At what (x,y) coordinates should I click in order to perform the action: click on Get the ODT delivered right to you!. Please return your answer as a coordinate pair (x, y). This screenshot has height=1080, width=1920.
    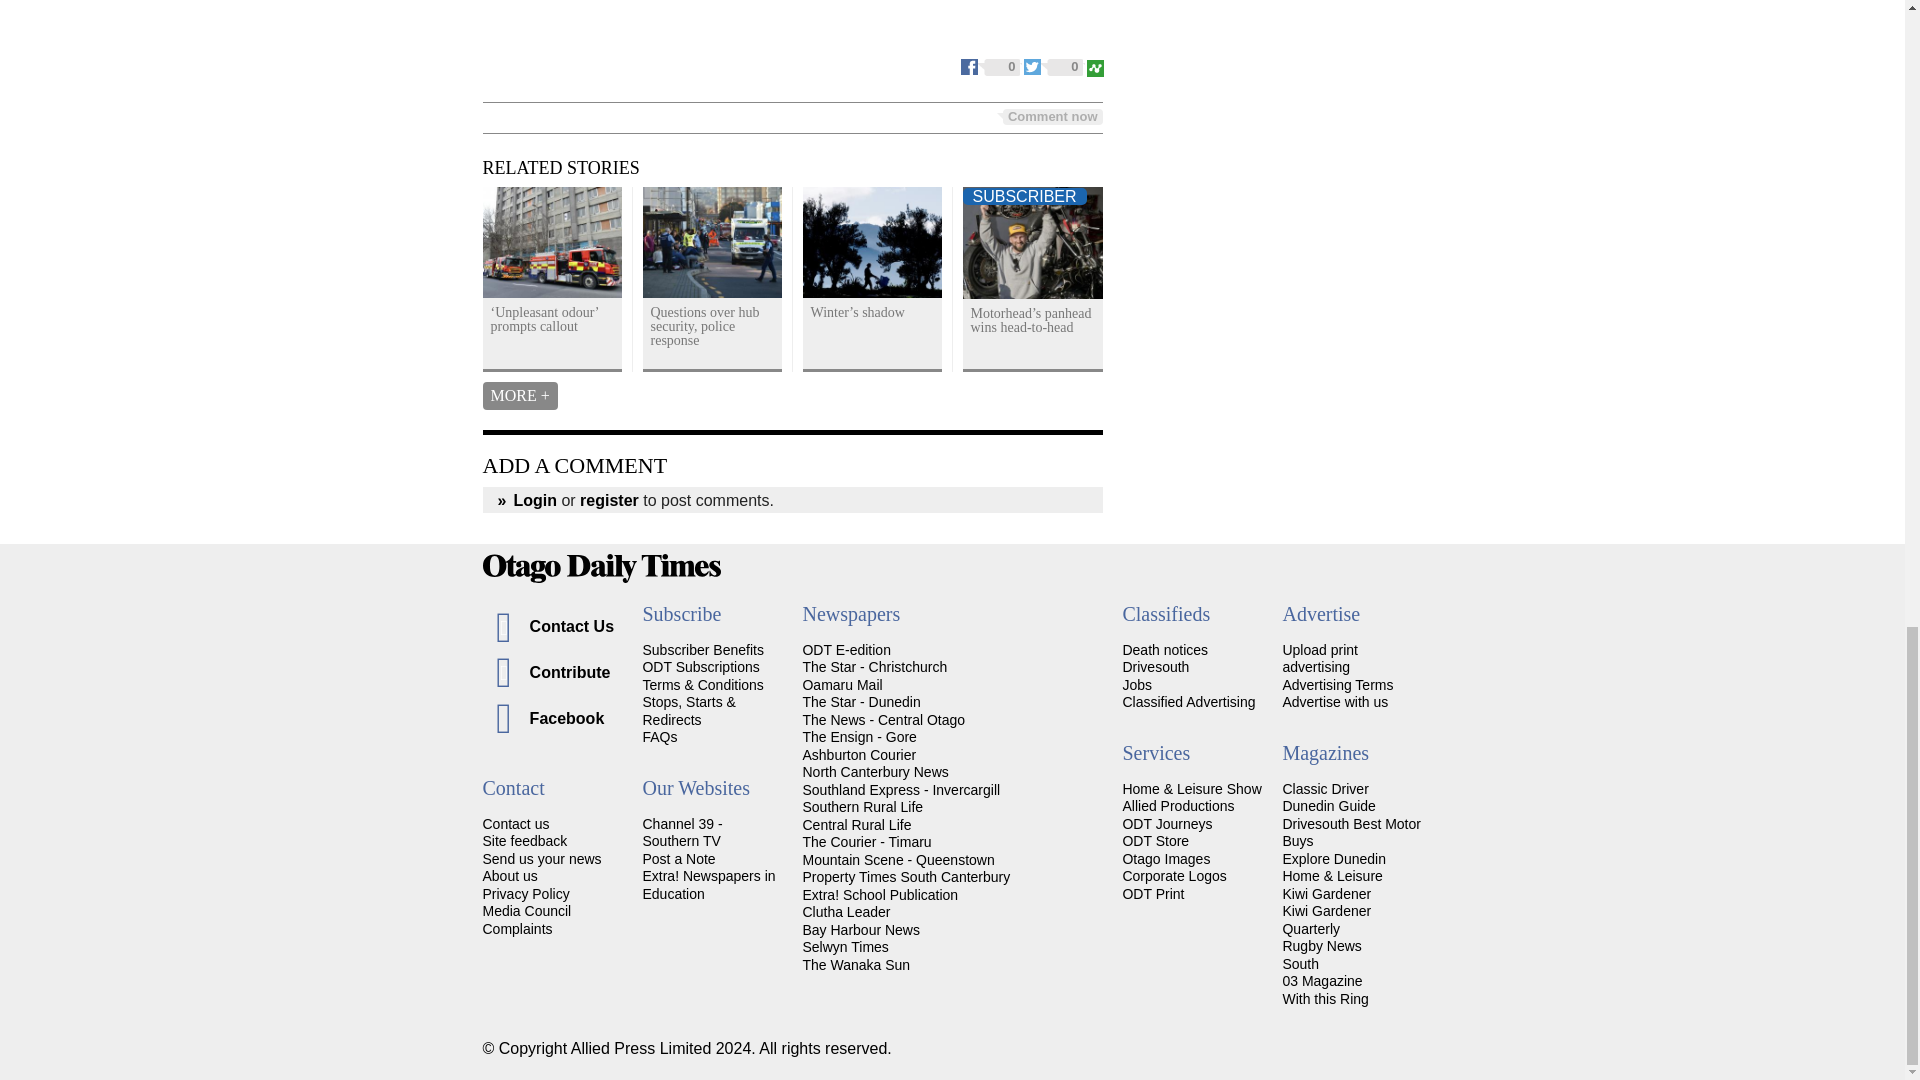
    Looking at the image, I should click on (702, 649).